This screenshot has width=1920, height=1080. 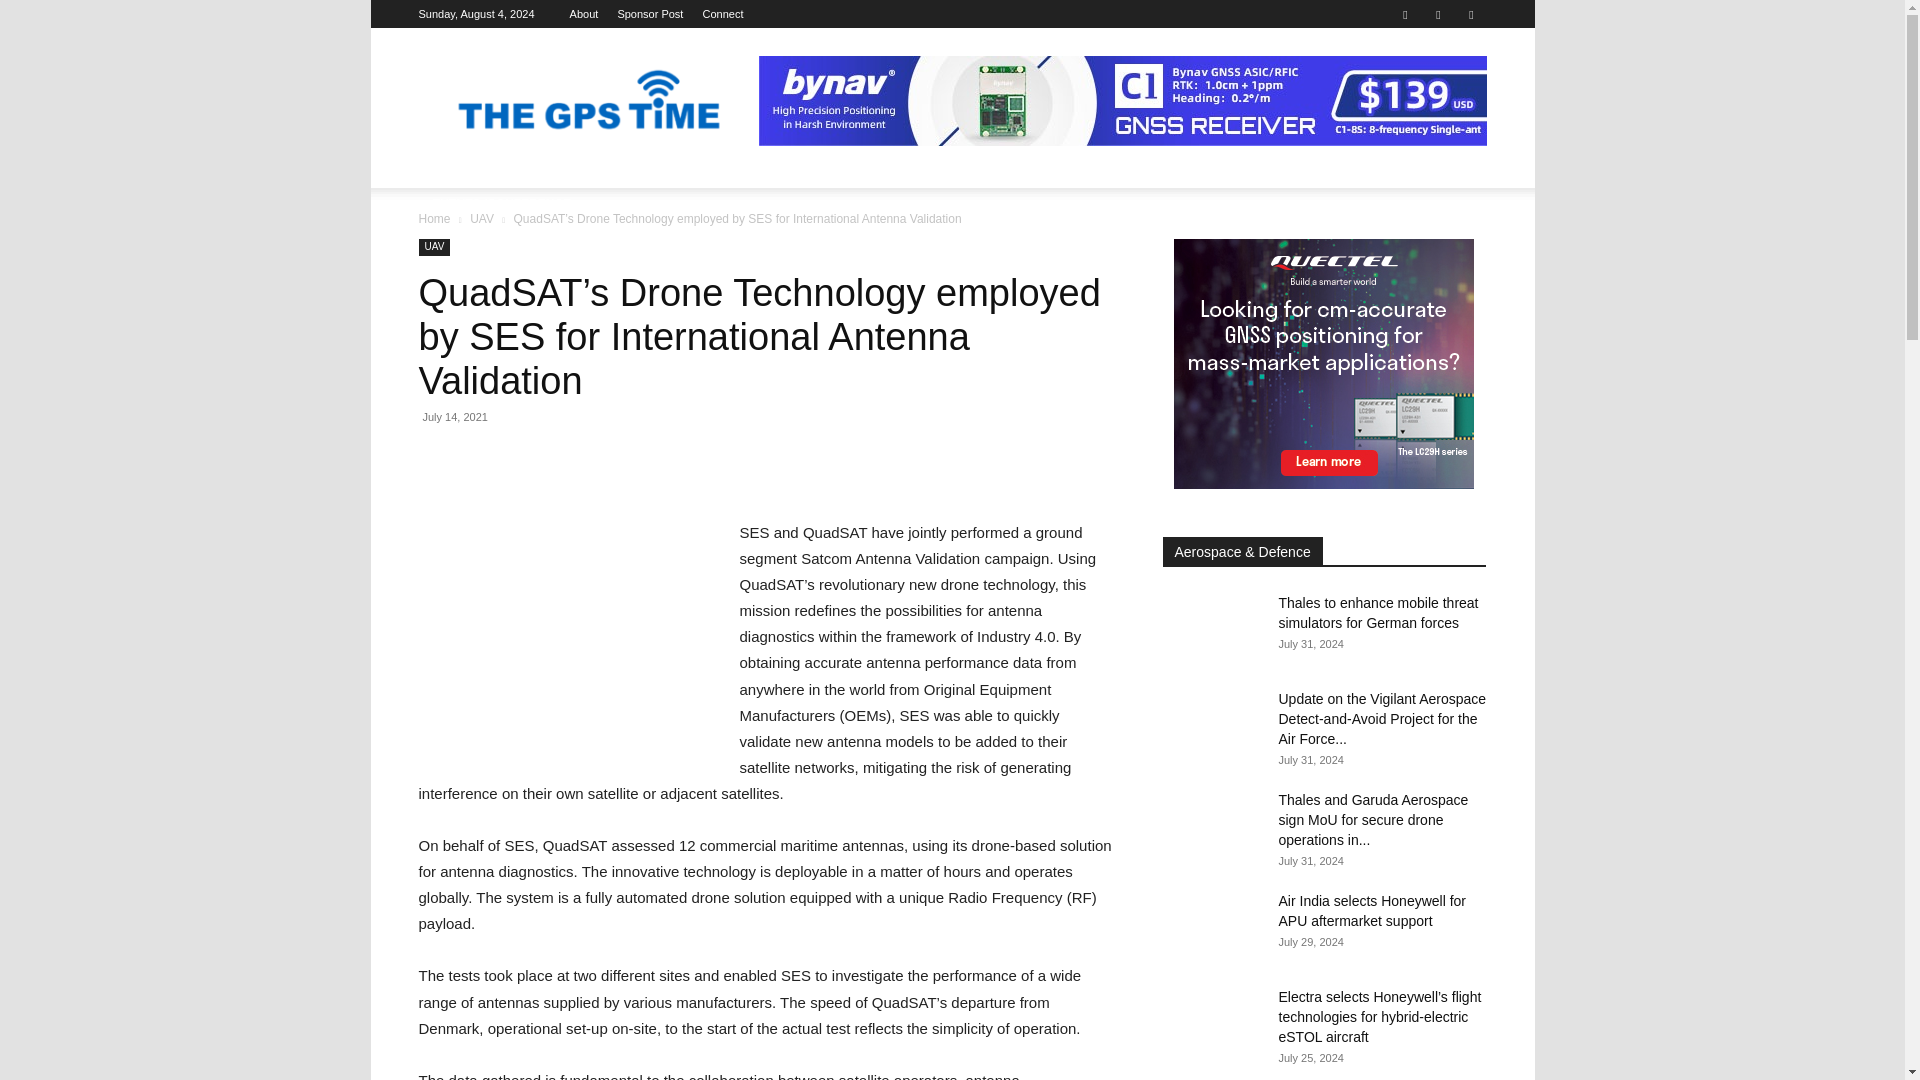 What do you see at coordinates (1438, 14) in the screenshot?
I see `Linkedin` at bounding box center [1438, 14].